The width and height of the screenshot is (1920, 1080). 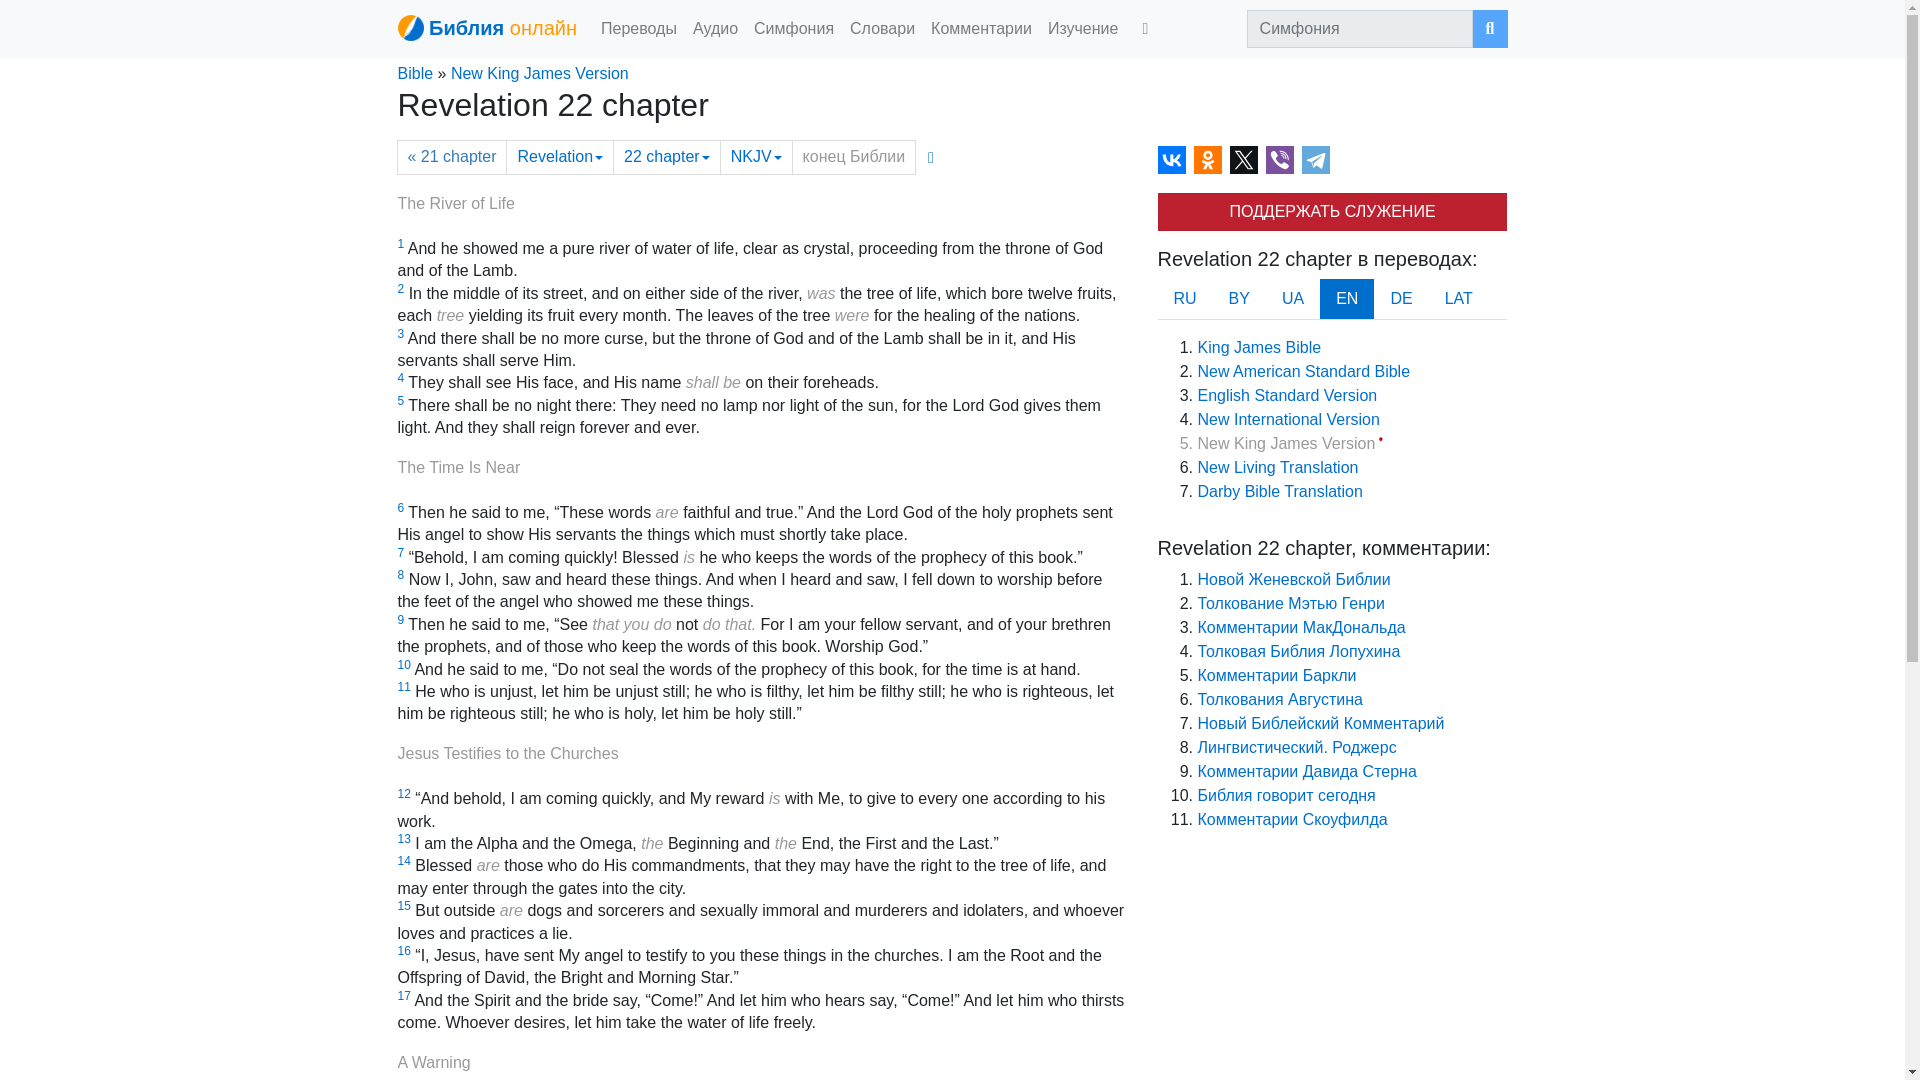 I want to click on 10, so click(x=404, y=664).